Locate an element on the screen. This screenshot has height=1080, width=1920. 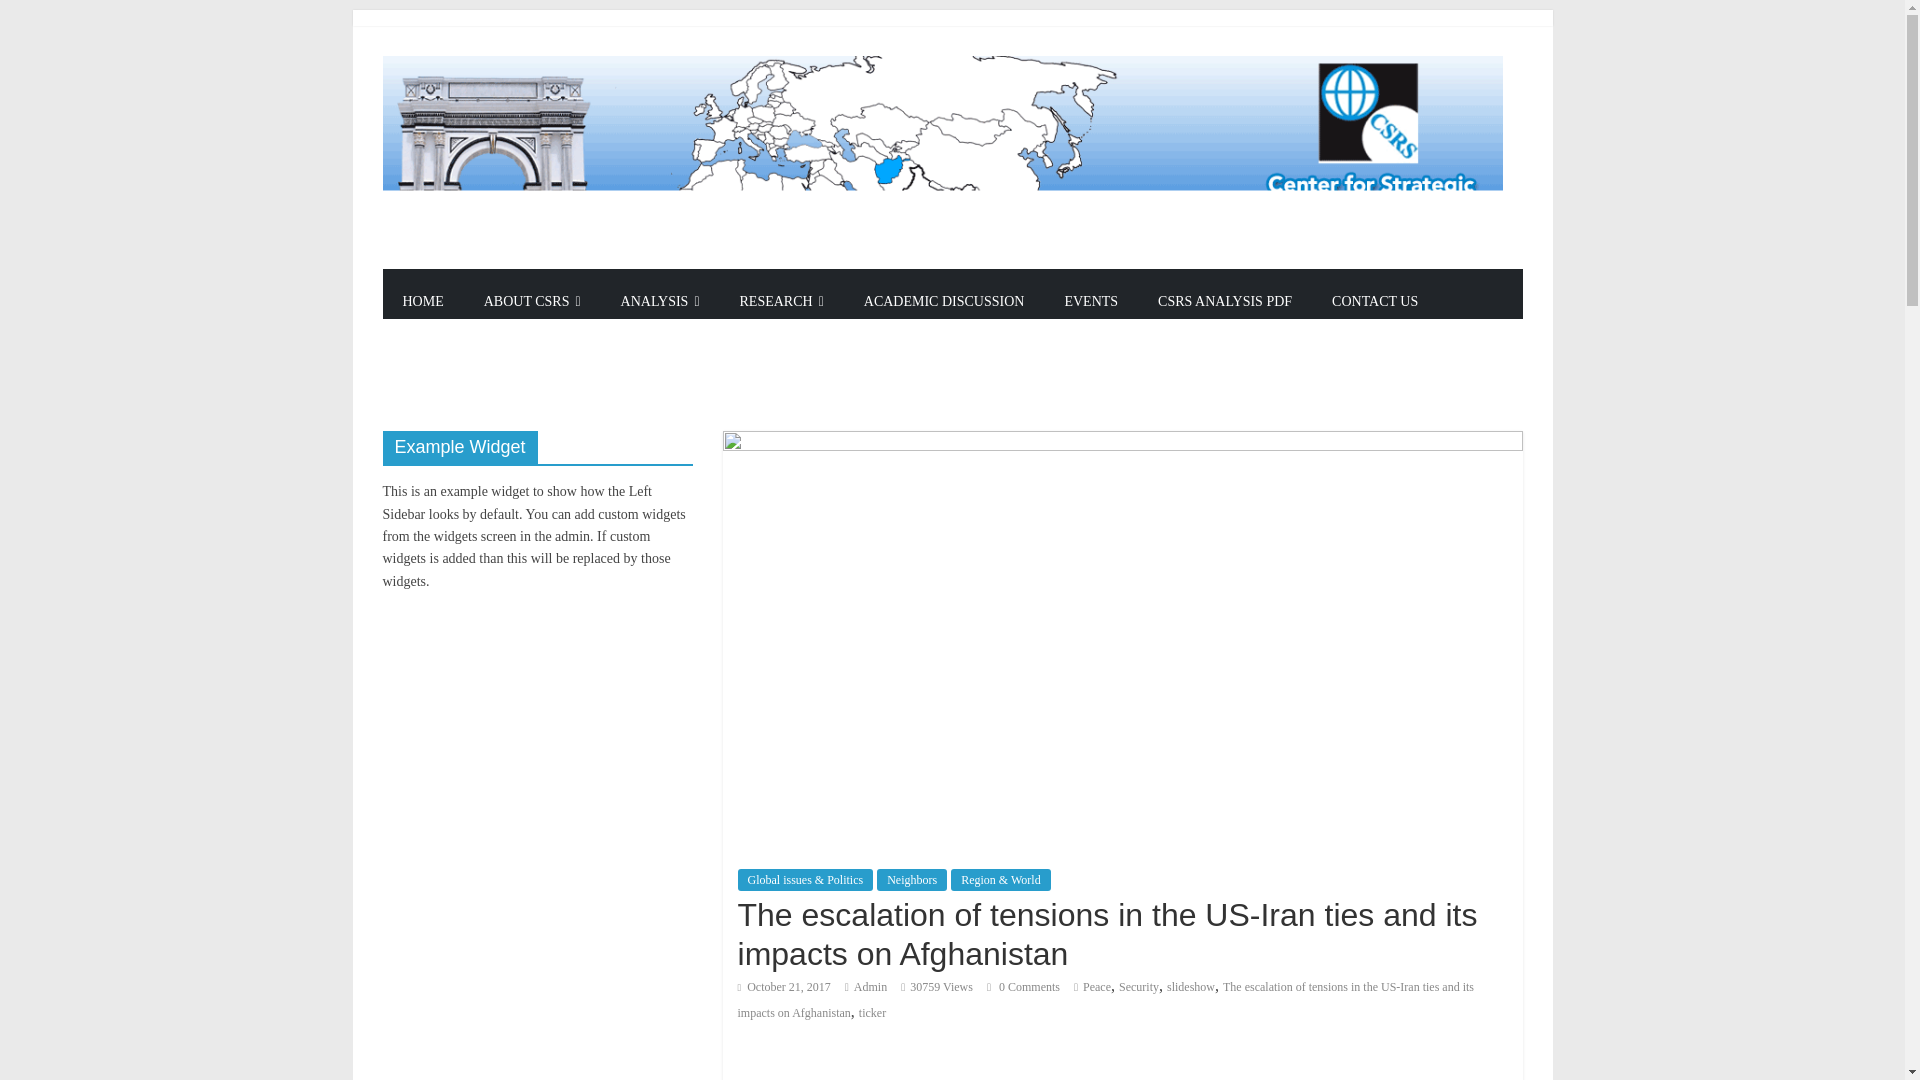
Admin is located at coordinates (870, 986).